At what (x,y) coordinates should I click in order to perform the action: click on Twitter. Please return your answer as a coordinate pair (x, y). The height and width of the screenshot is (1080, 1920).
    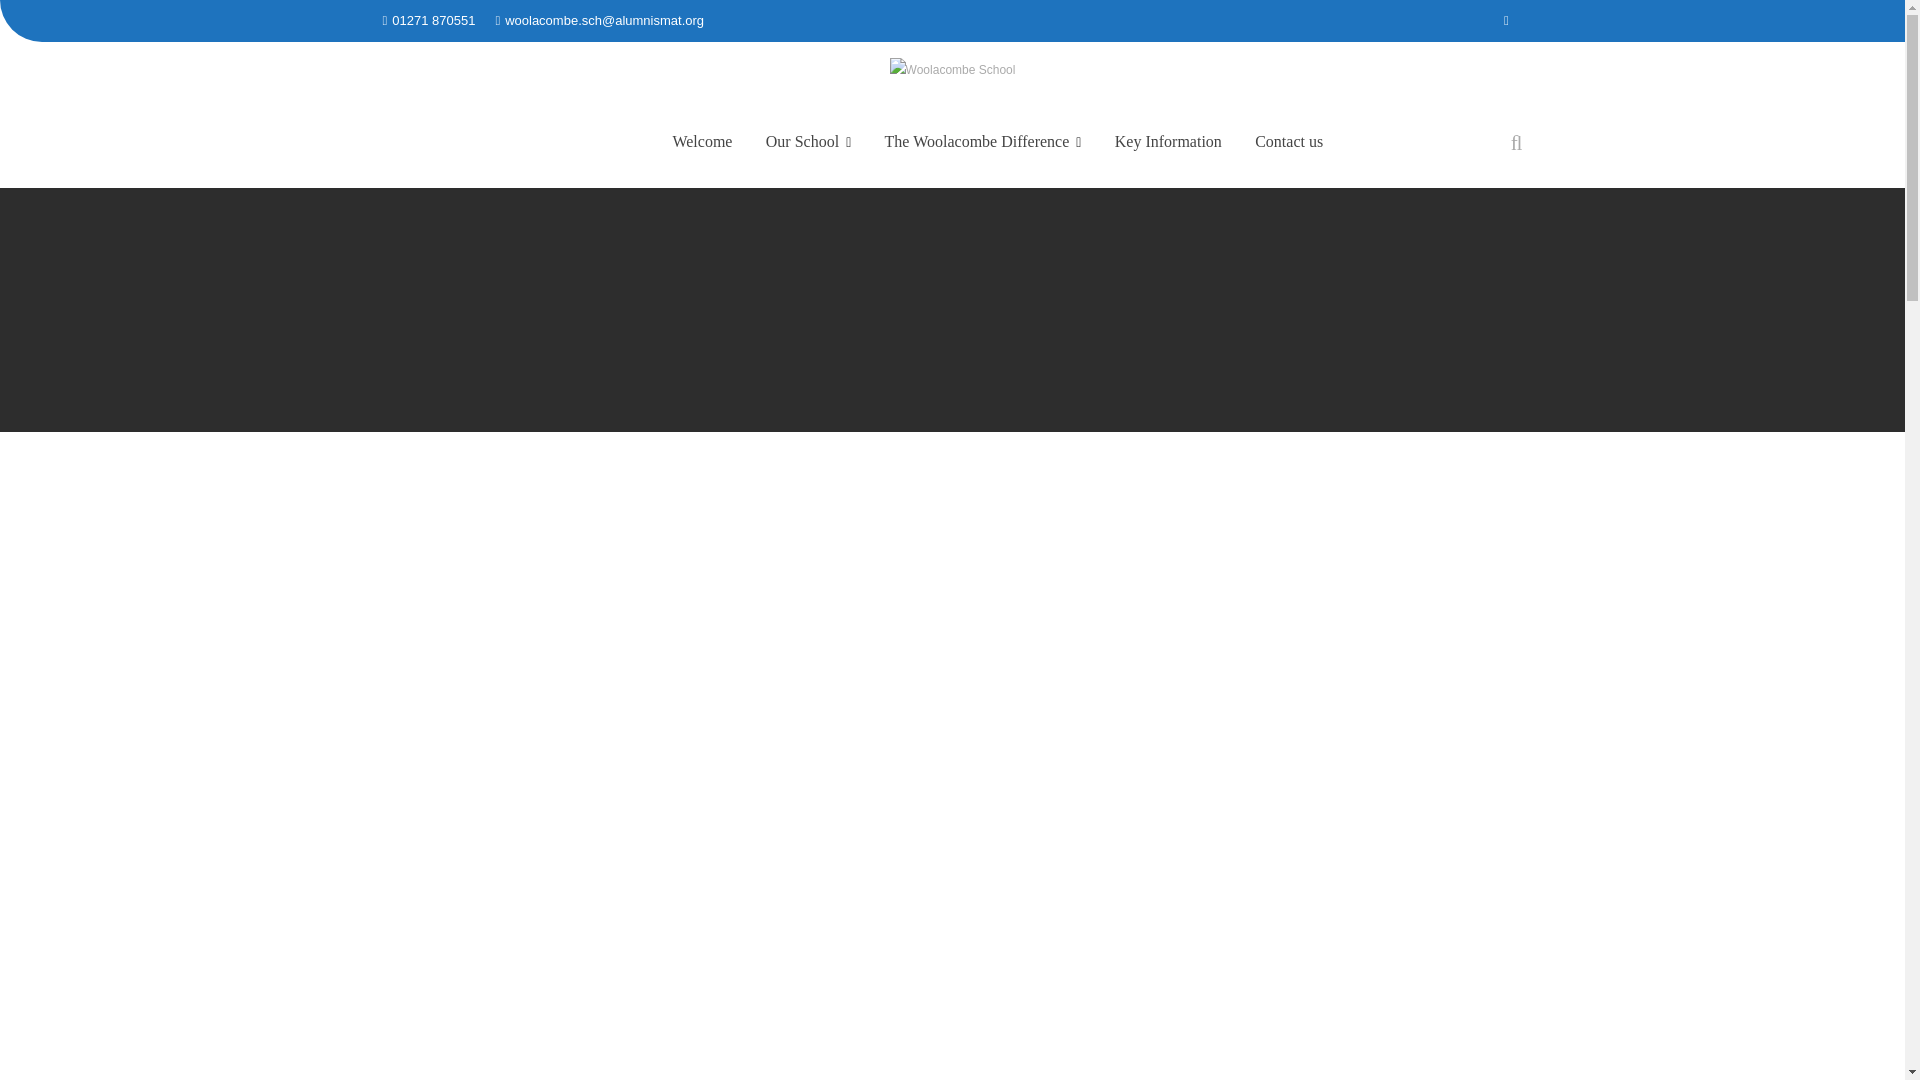
    Looking at the image, I should click on (1506, 20).